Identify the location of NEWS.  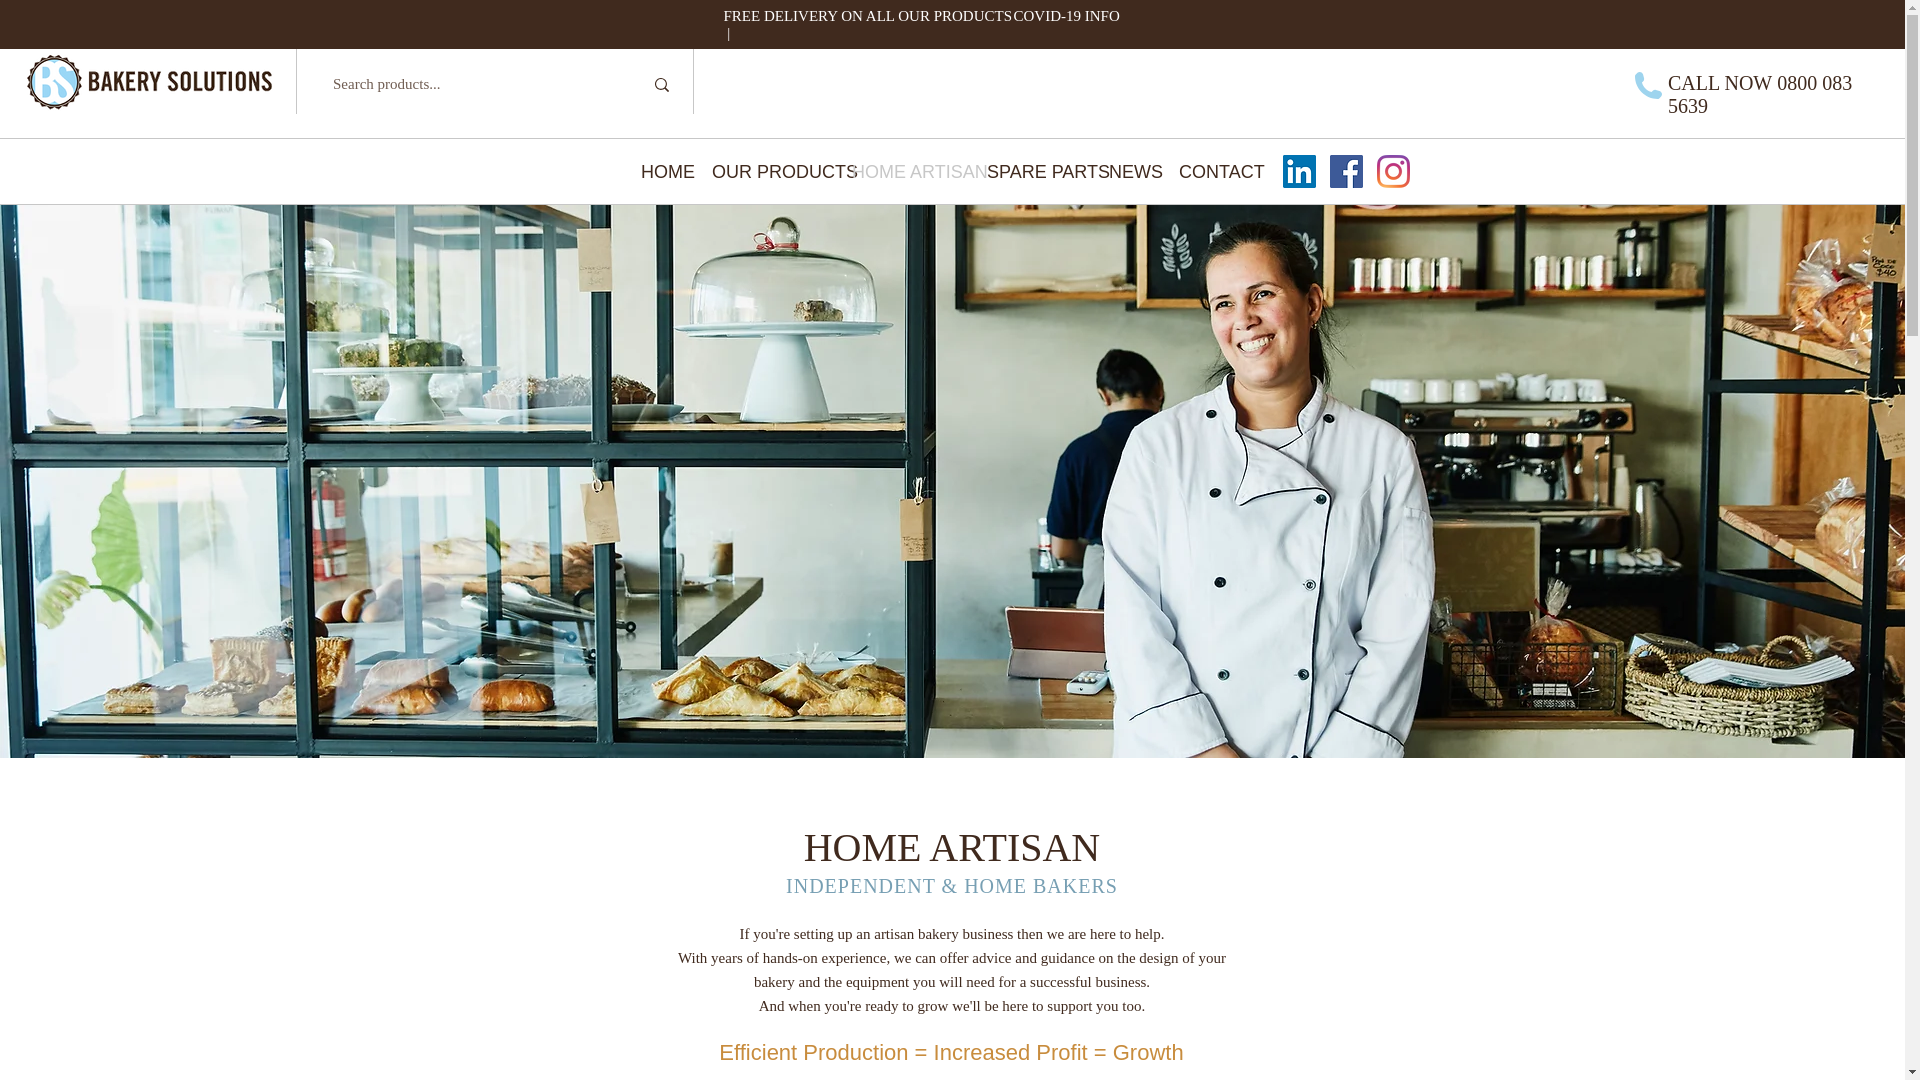
(1128, 171).